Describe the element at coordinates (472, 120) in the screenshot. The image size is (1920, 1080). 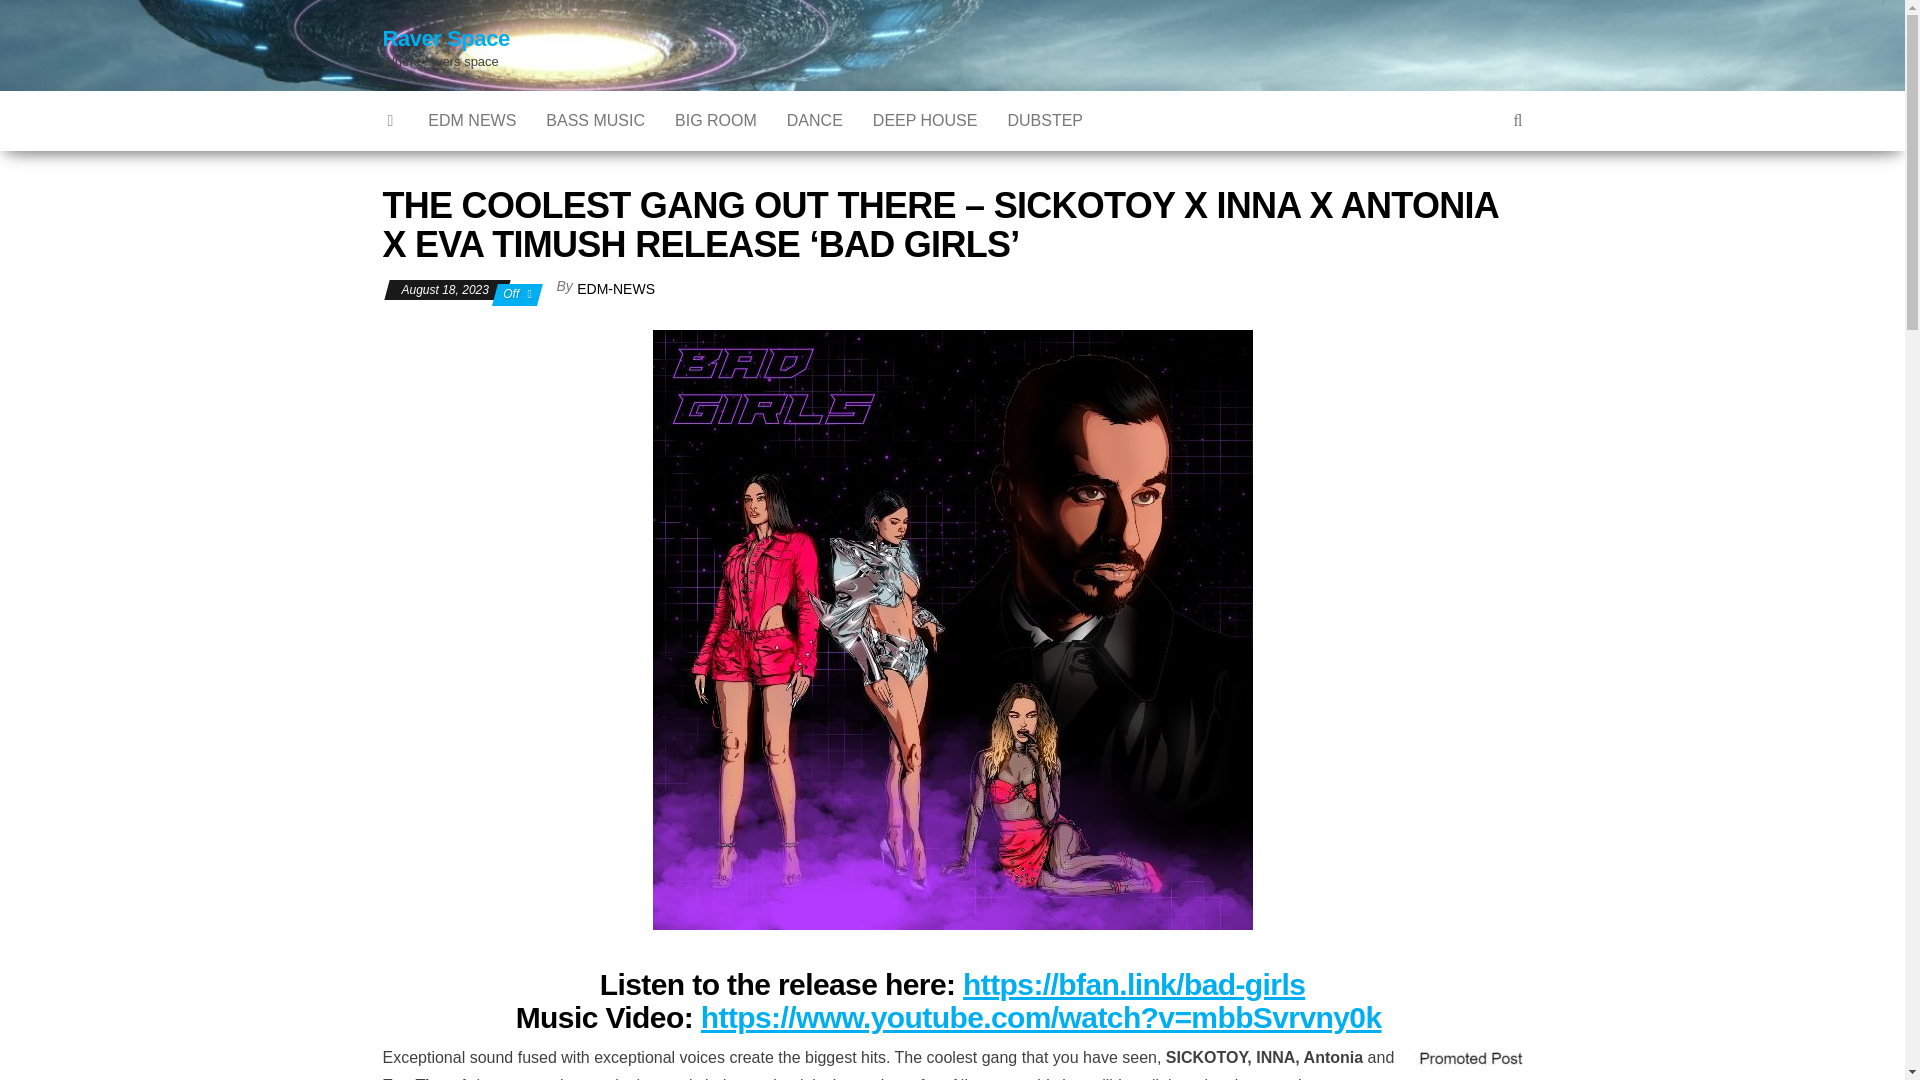
I see `EDM NEWS` at that location.